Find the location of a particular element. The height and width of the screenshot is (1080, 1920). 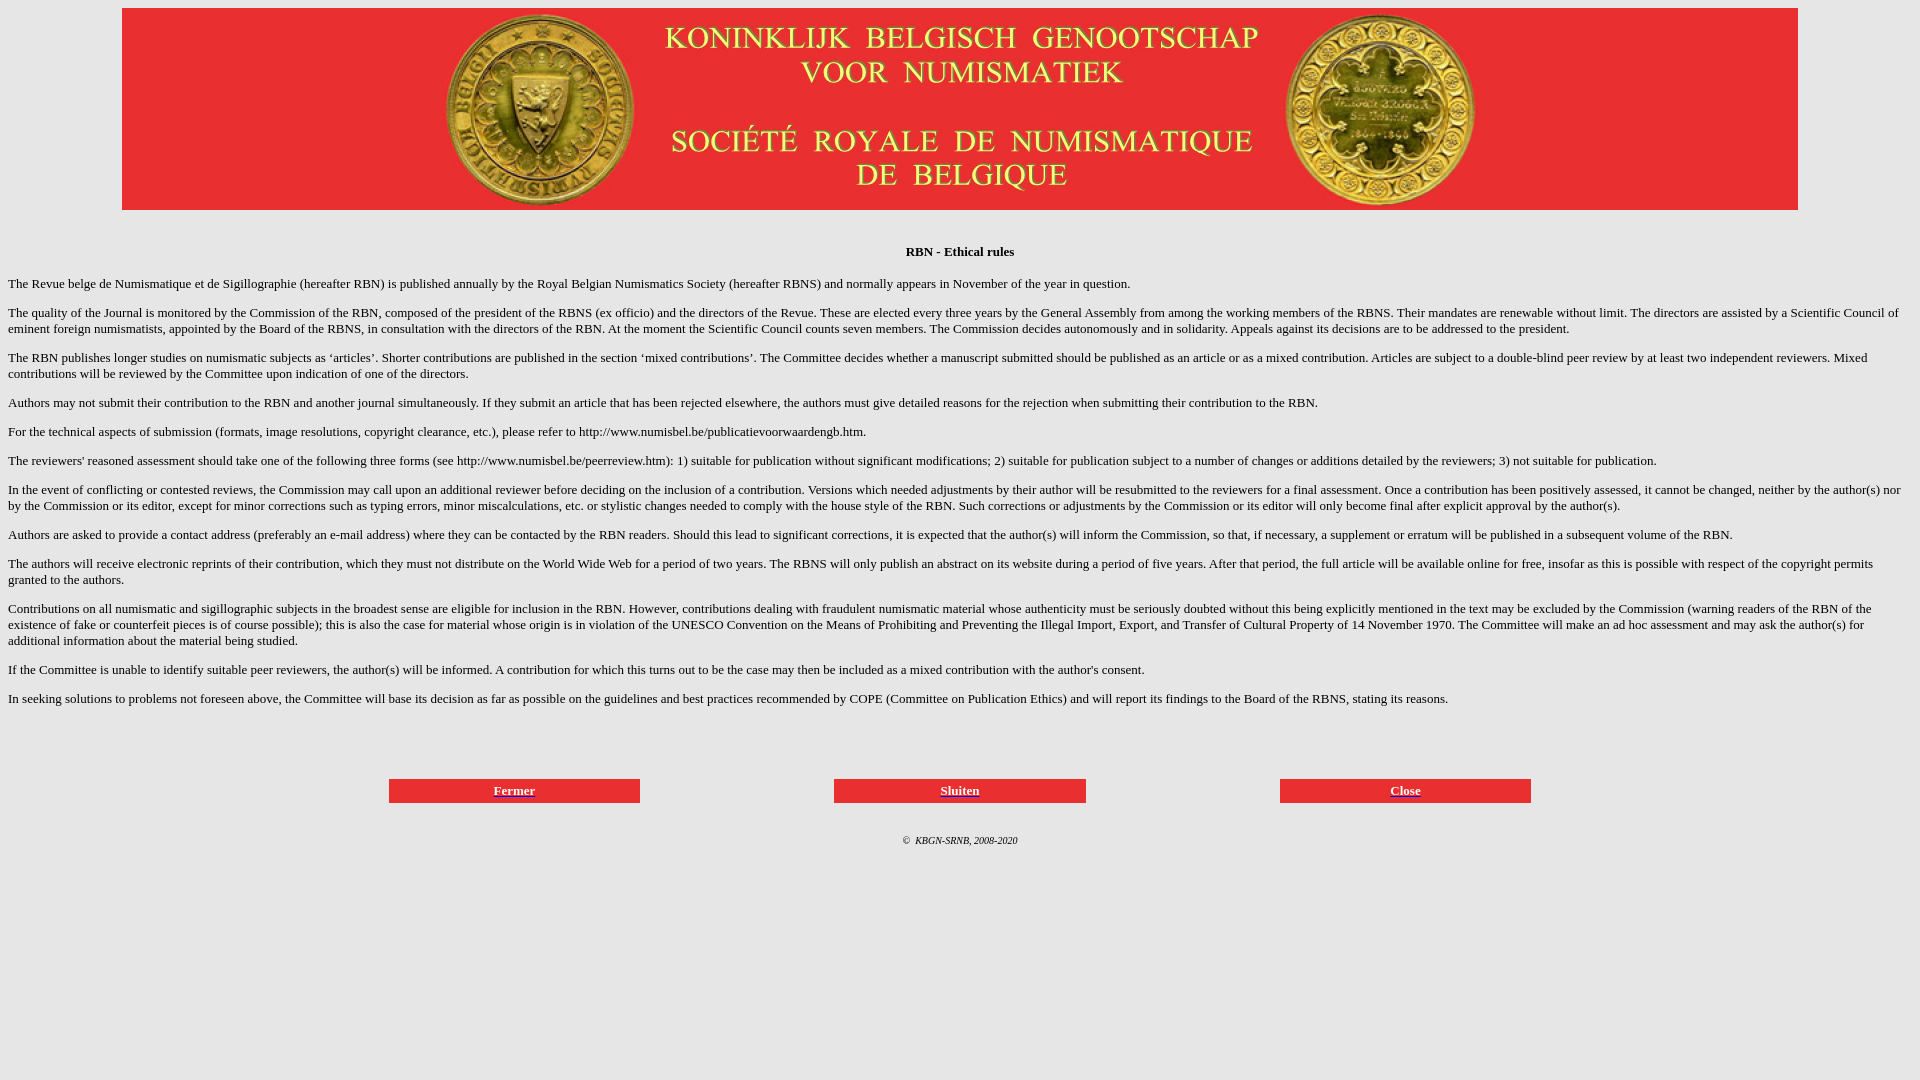

Sluiten is located at coordinates (960, 789).